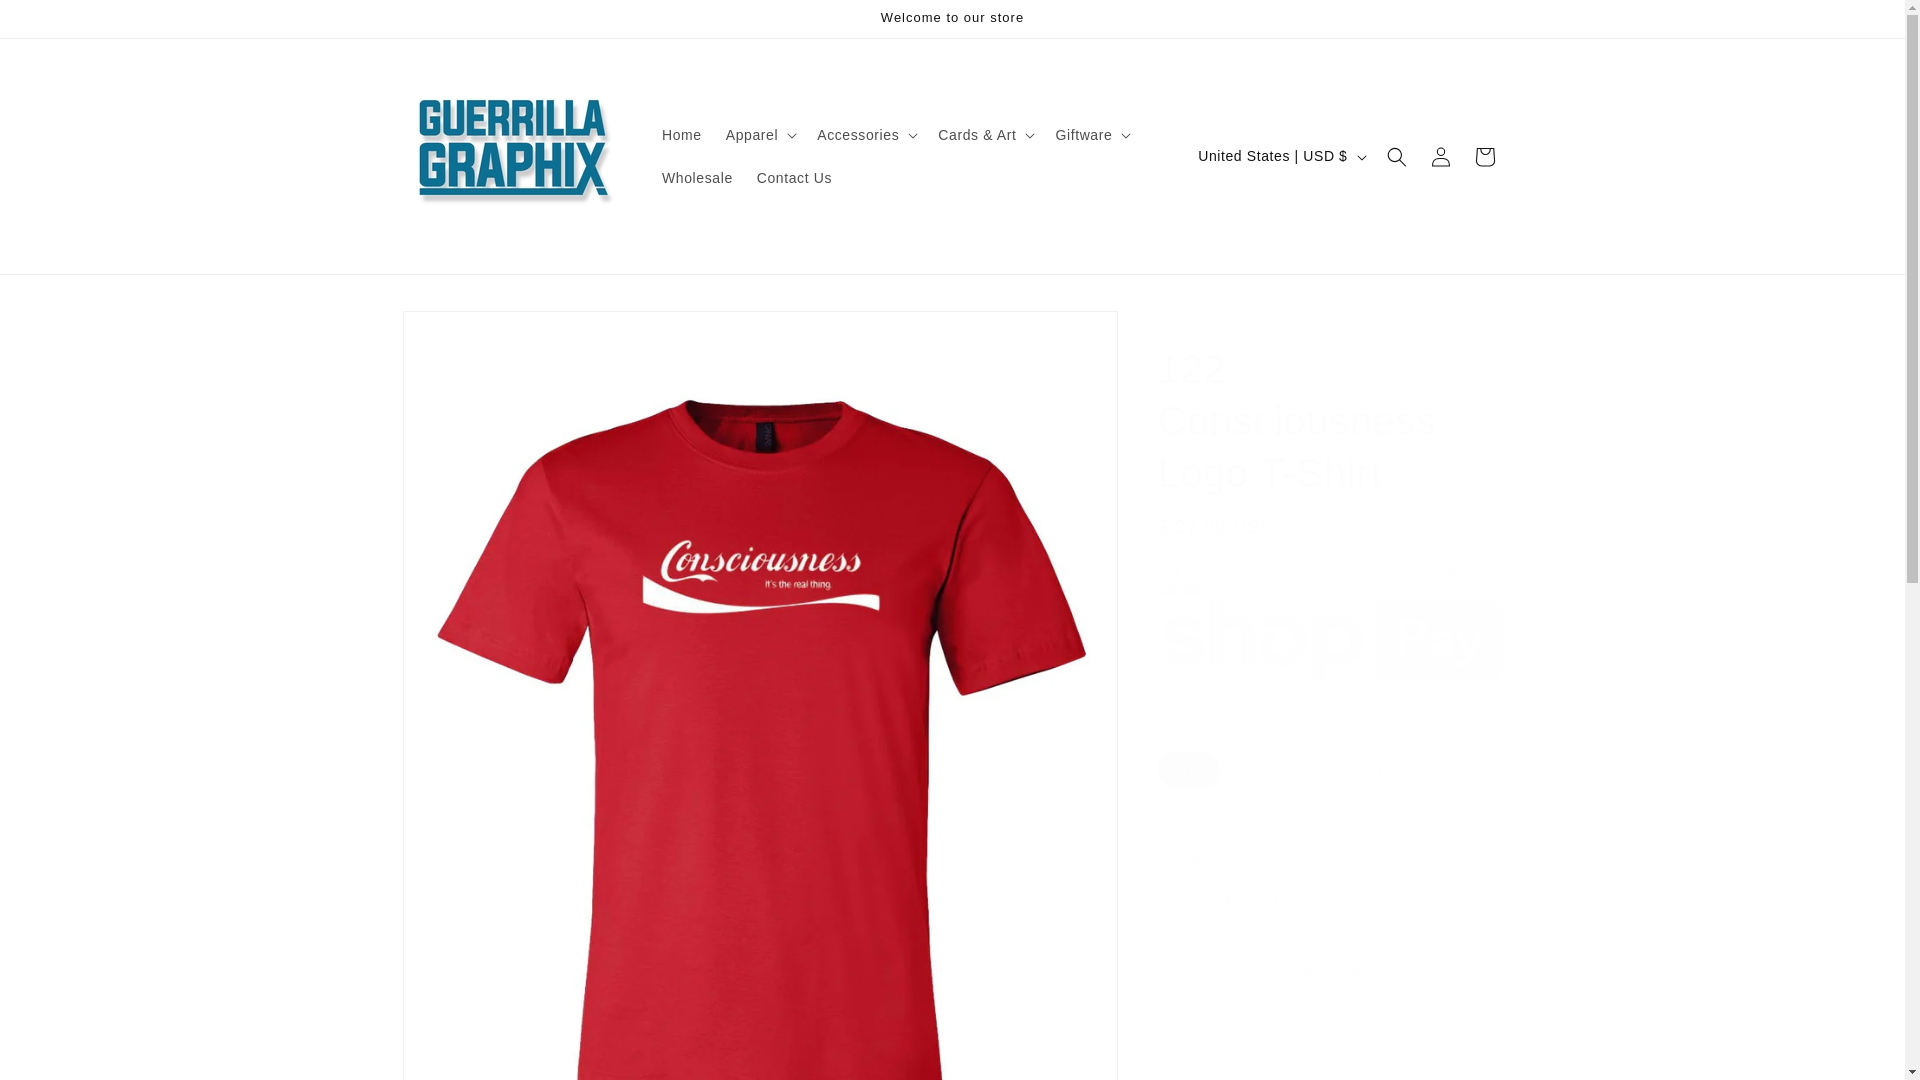 Image resolution: width=1920 pixels, height=1080 pixels. Describe the element at coordinates (60, 23) in the screenshot. I see `Skip to content` at that location.